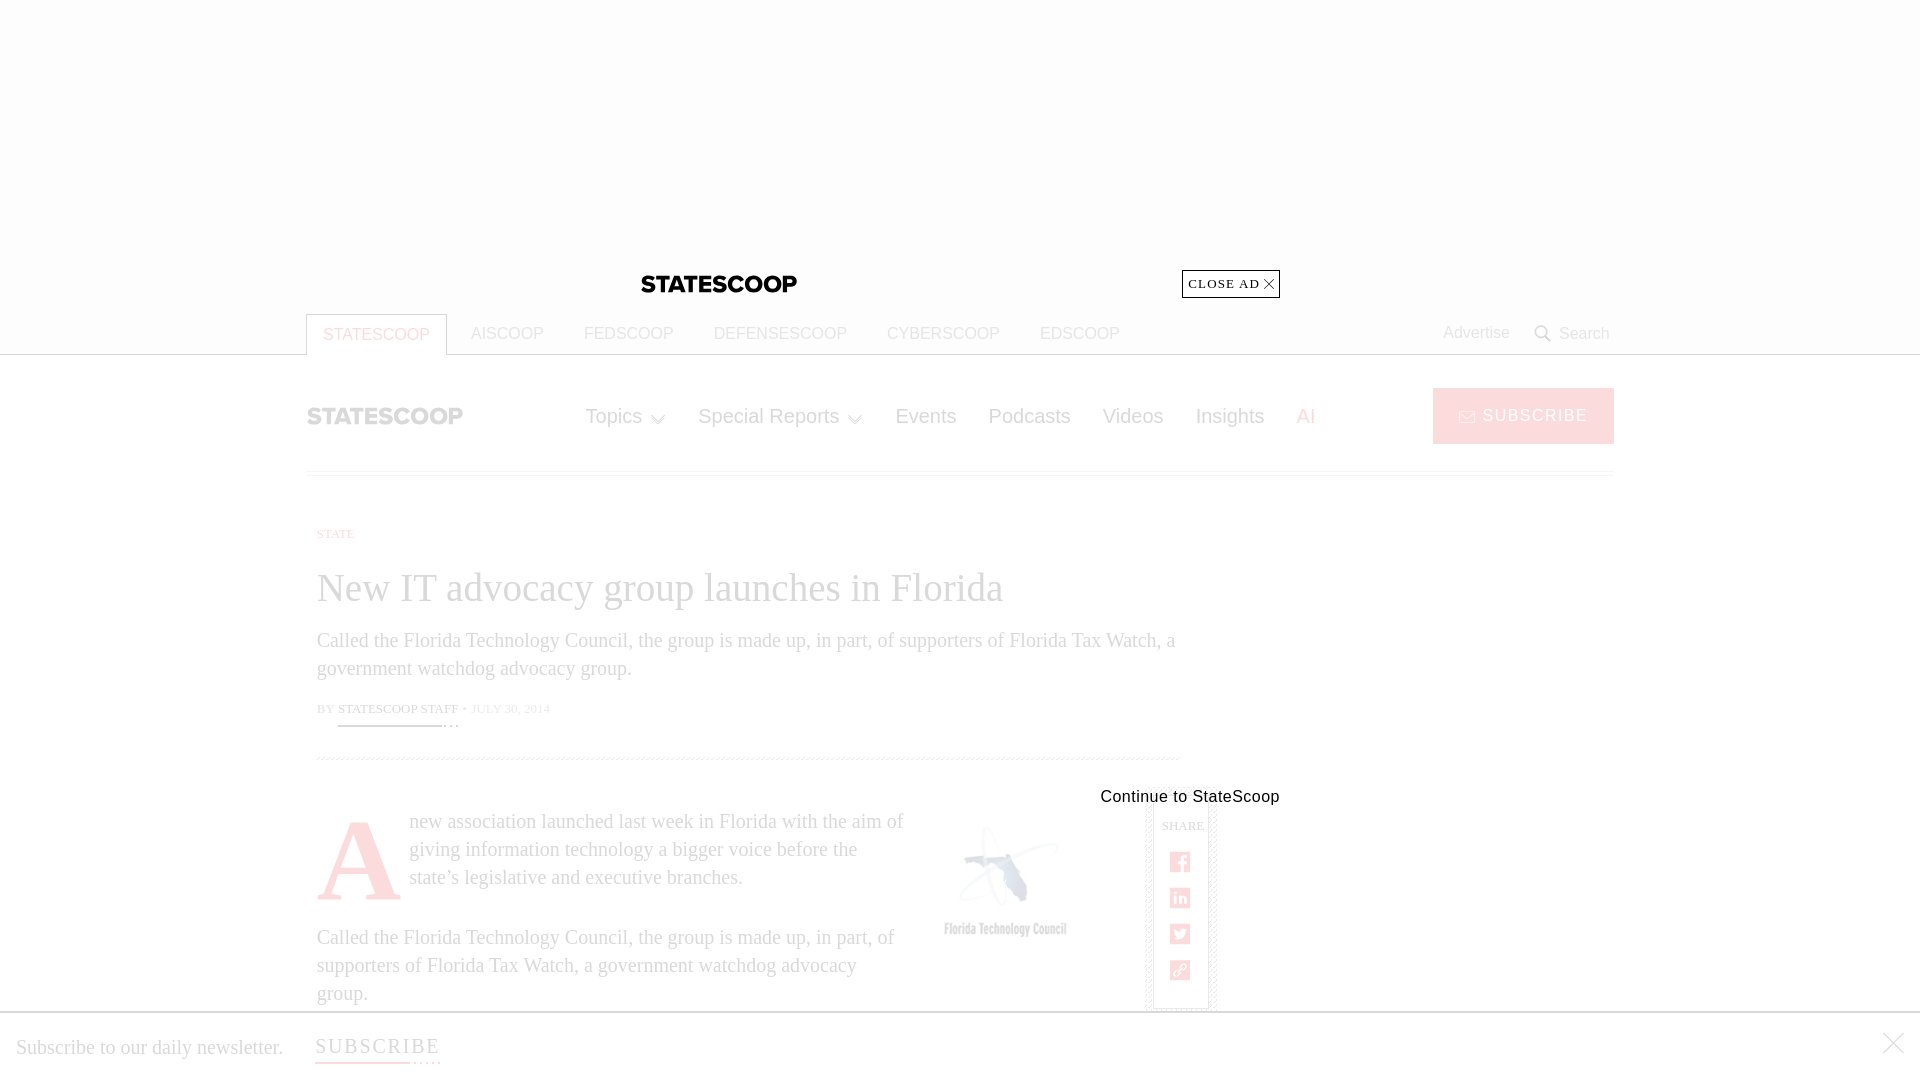 This screenshot has width=1920, height=1080. Describe the element at coordinates (1574, 333) in the screenshot. I see `Search` at that location.